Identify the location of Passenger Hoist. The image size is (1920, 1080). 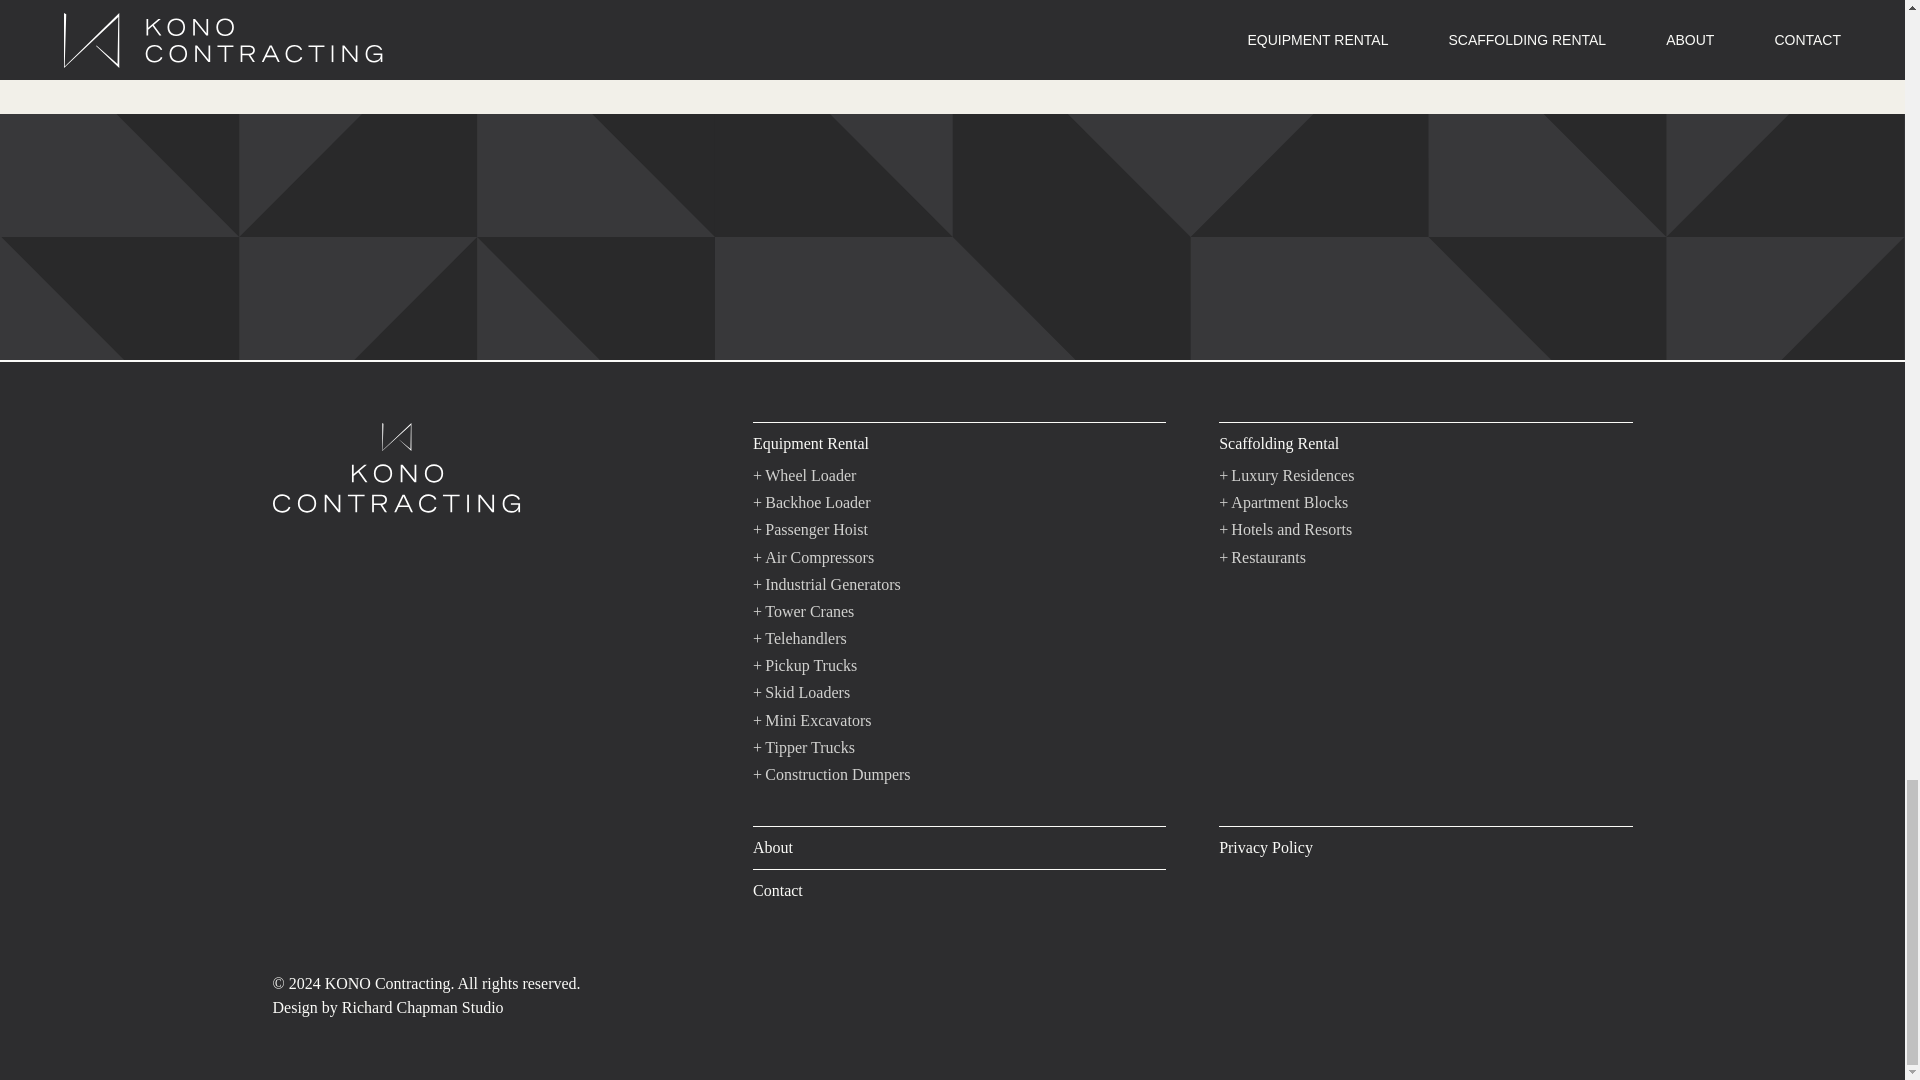
(810, 530).